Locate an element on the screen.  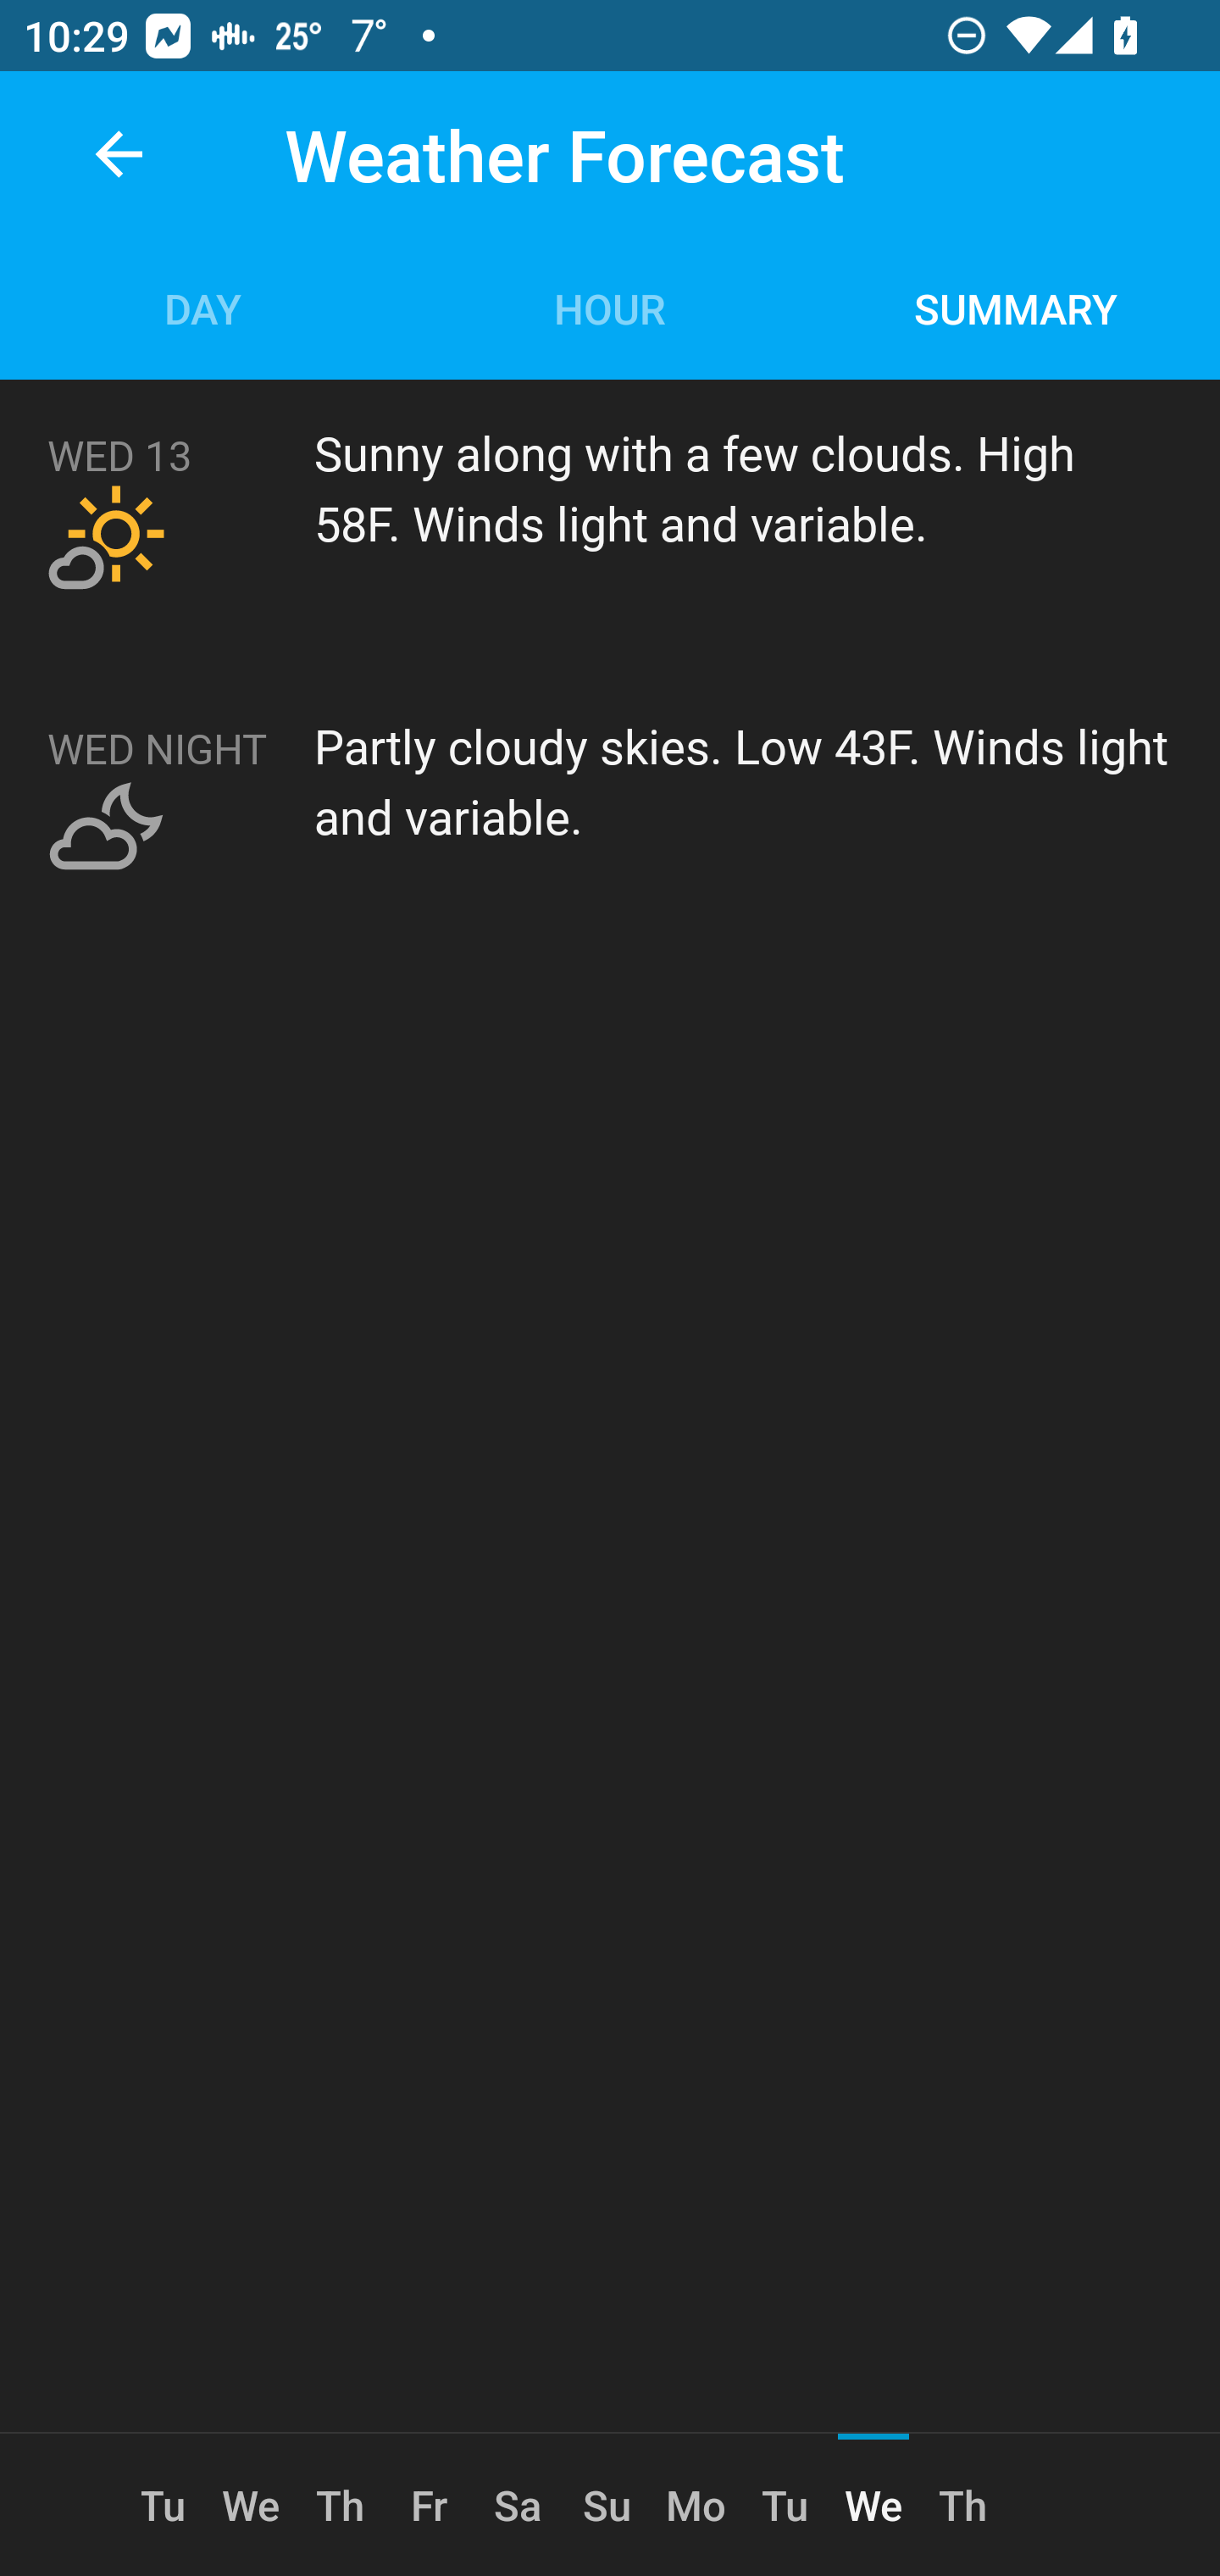
back is located at coordinates (119, 154).